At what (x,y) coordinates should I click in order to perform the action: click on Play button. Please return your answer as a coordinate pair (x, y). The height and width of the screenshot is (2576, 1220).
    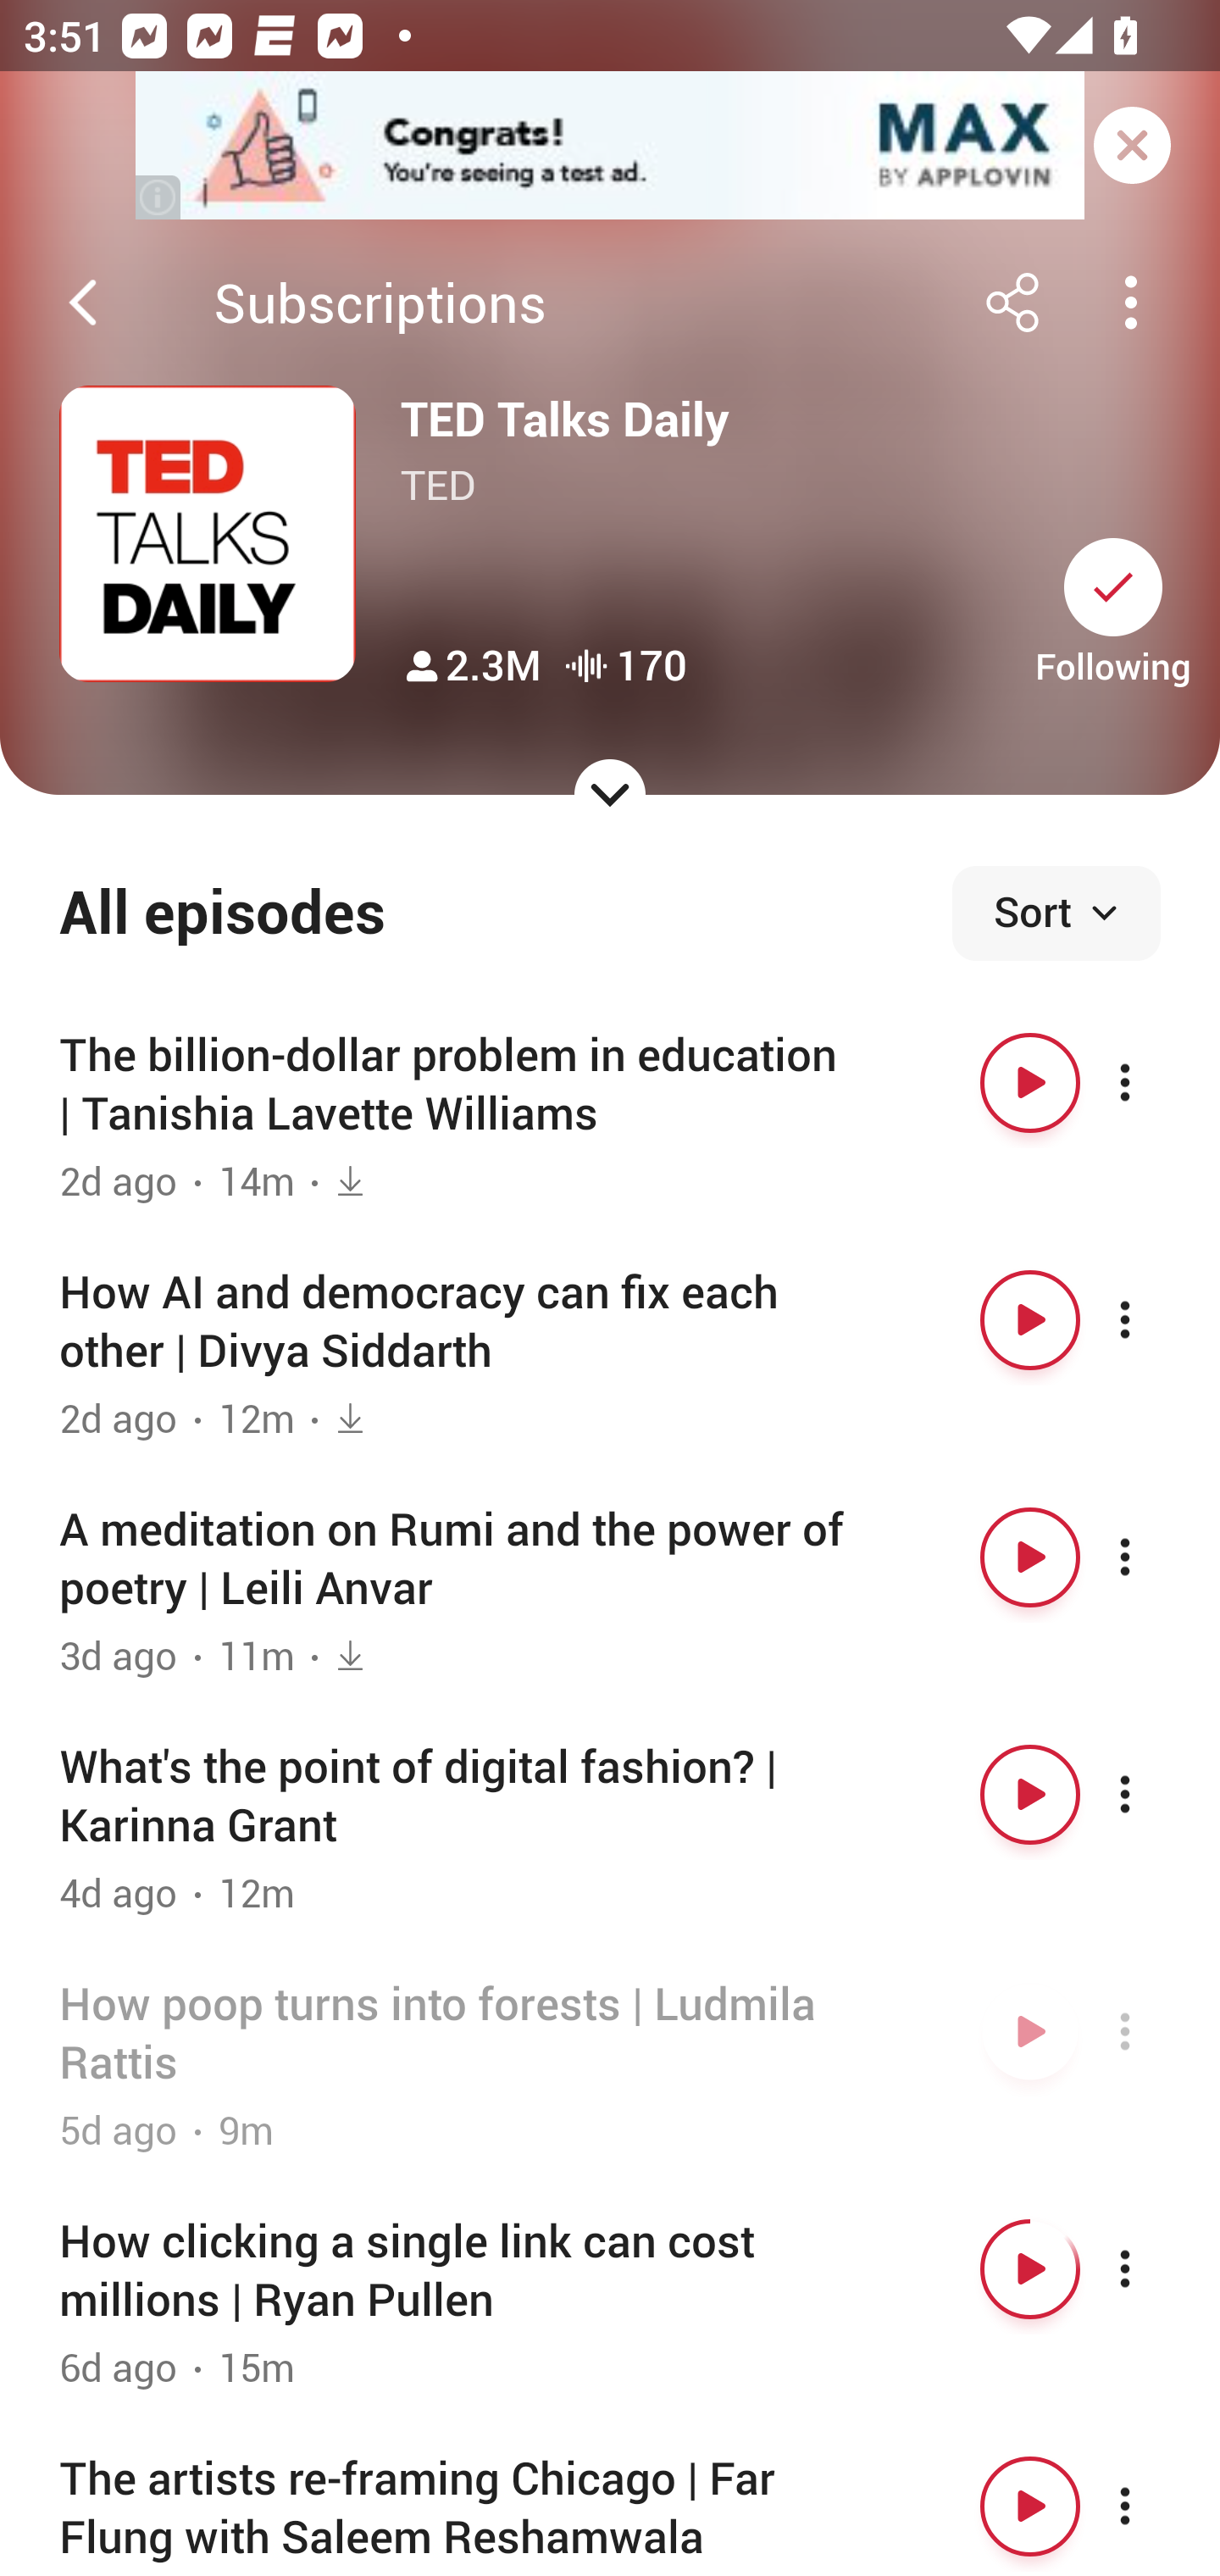
    Looking at the image, I should click on (1030, 2030).